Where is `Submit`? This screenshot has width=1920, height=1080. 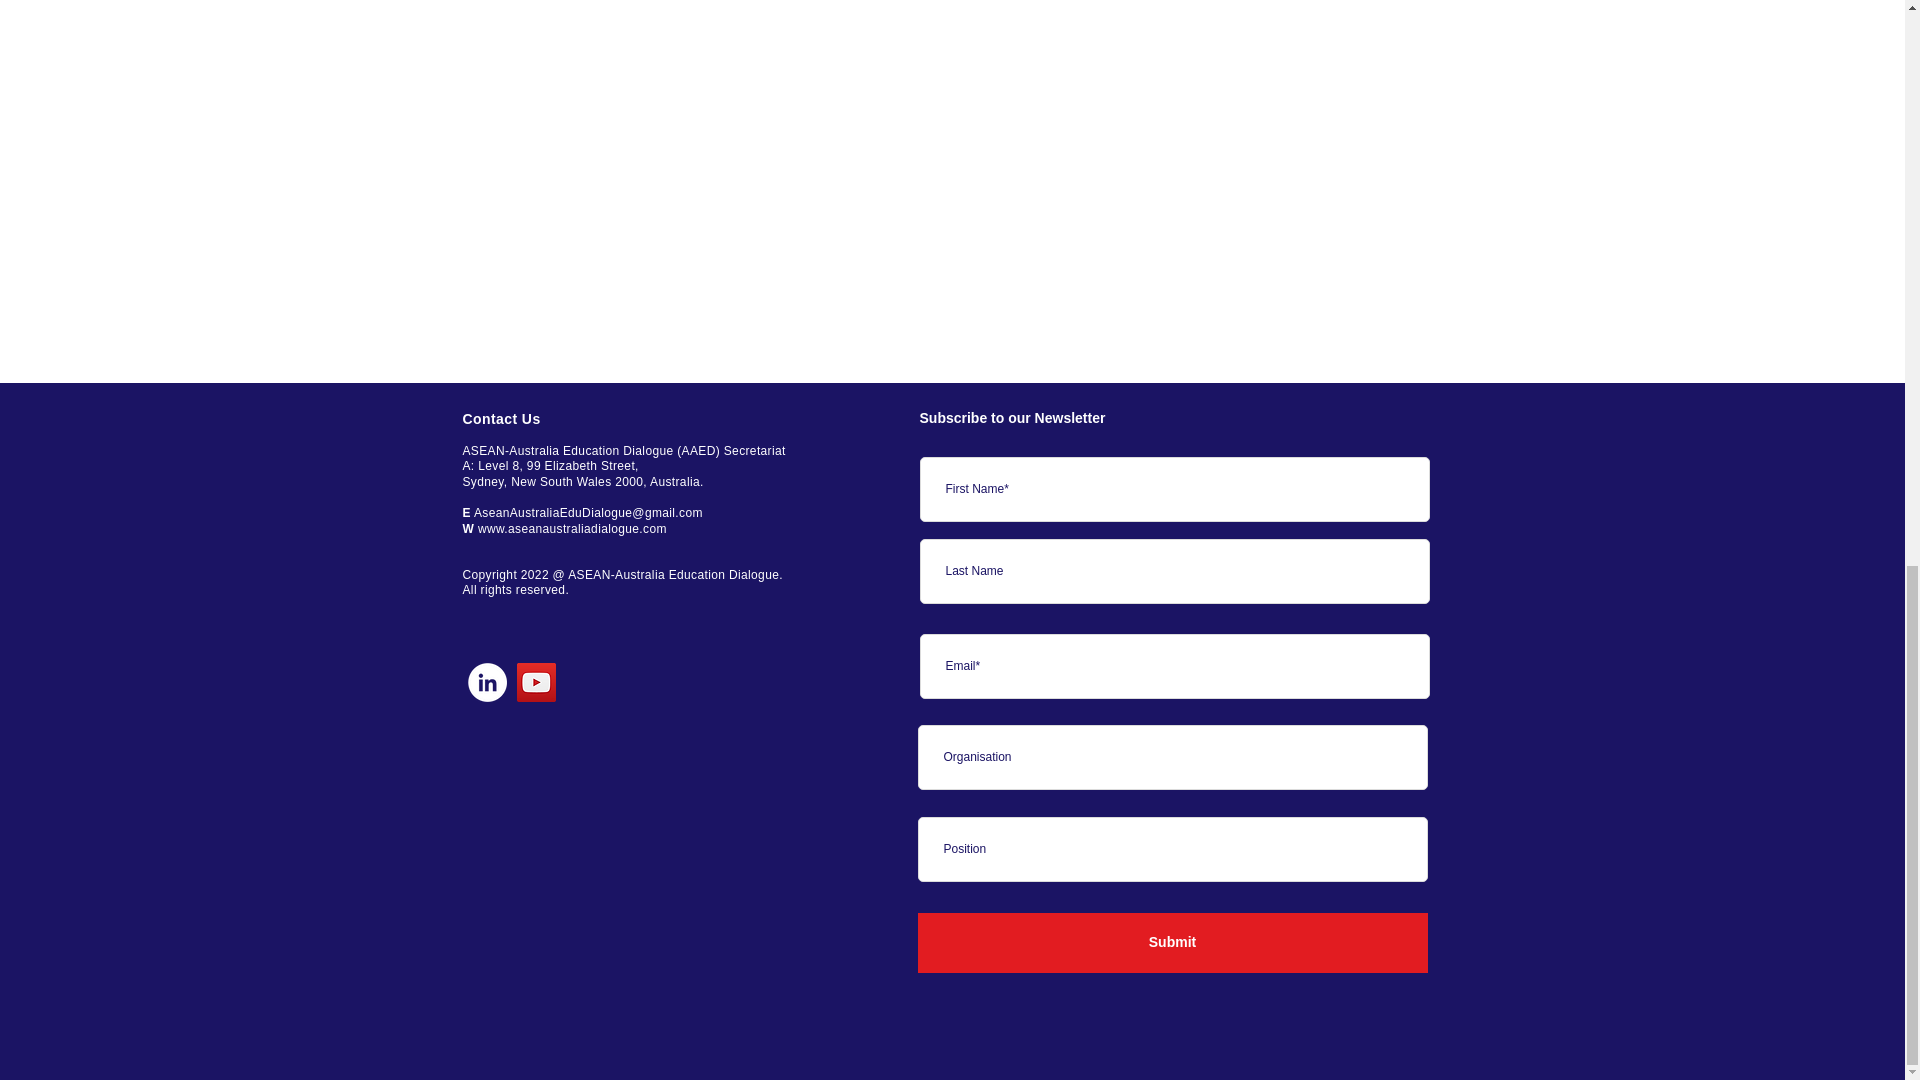 Submit is located at coordinates (1172, 942).